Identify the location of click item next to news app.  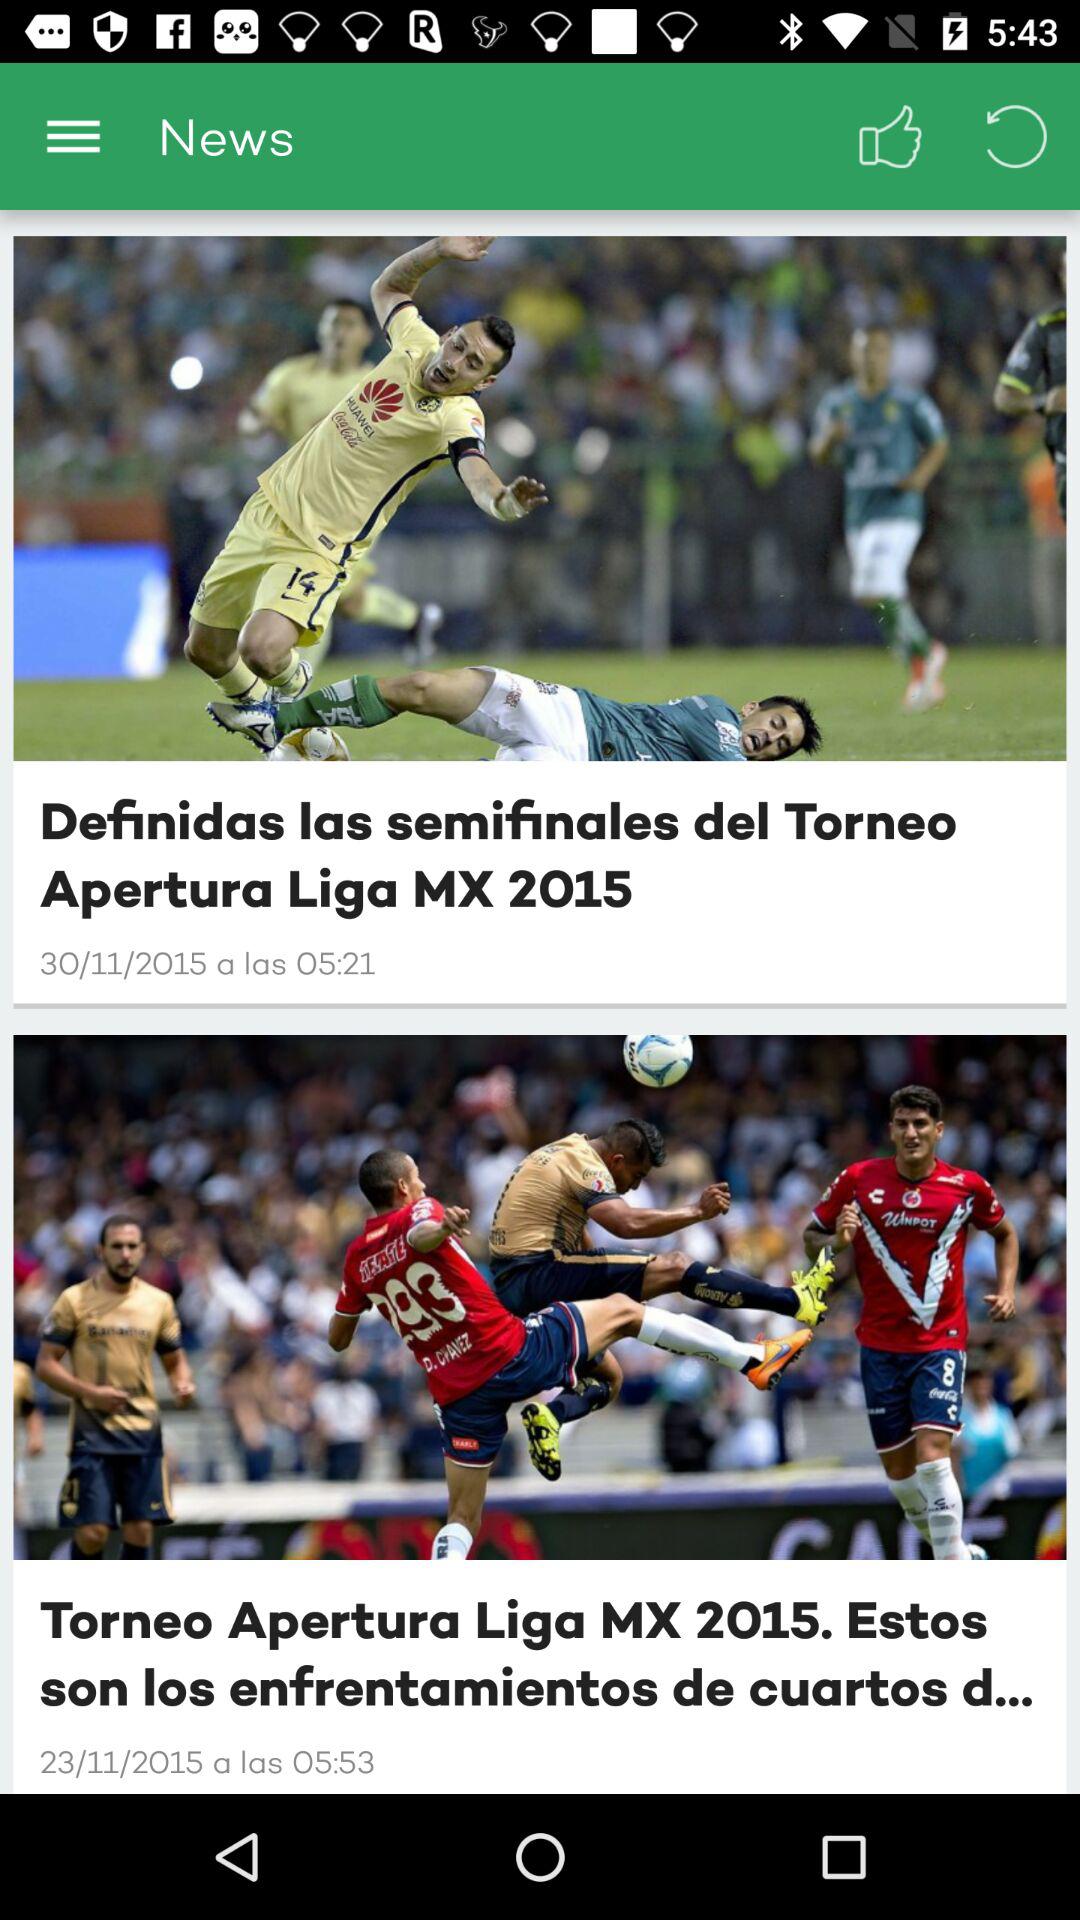
(890, 136).